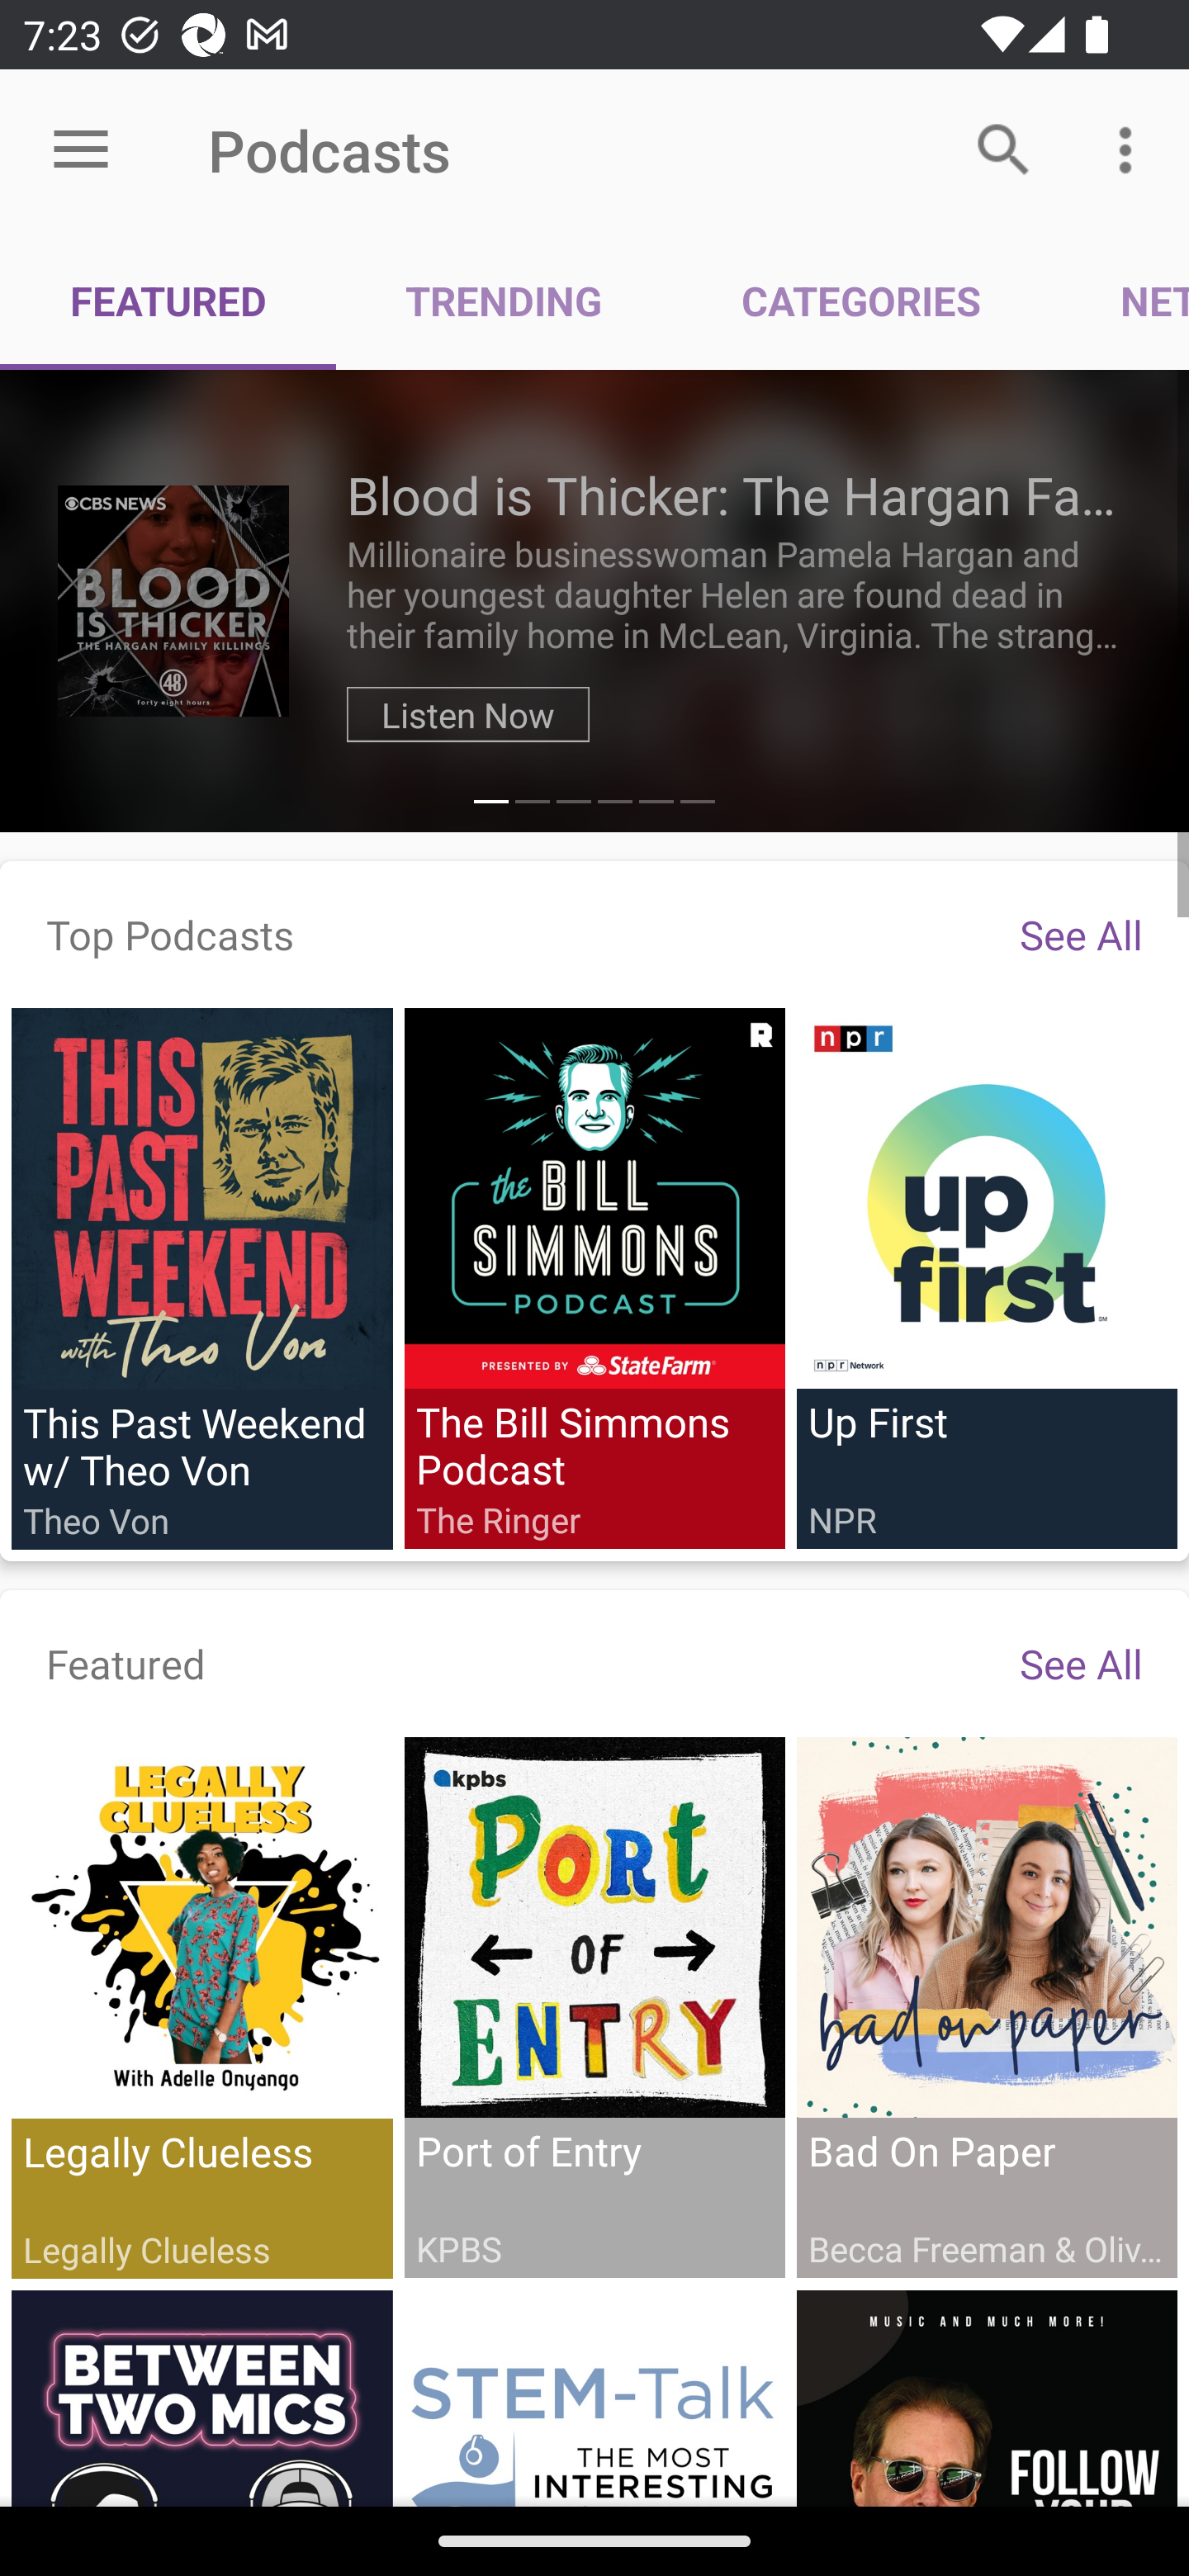  Describe the element at coordinates (1081, 1663) in the screenshot. I see `See All` at that location.